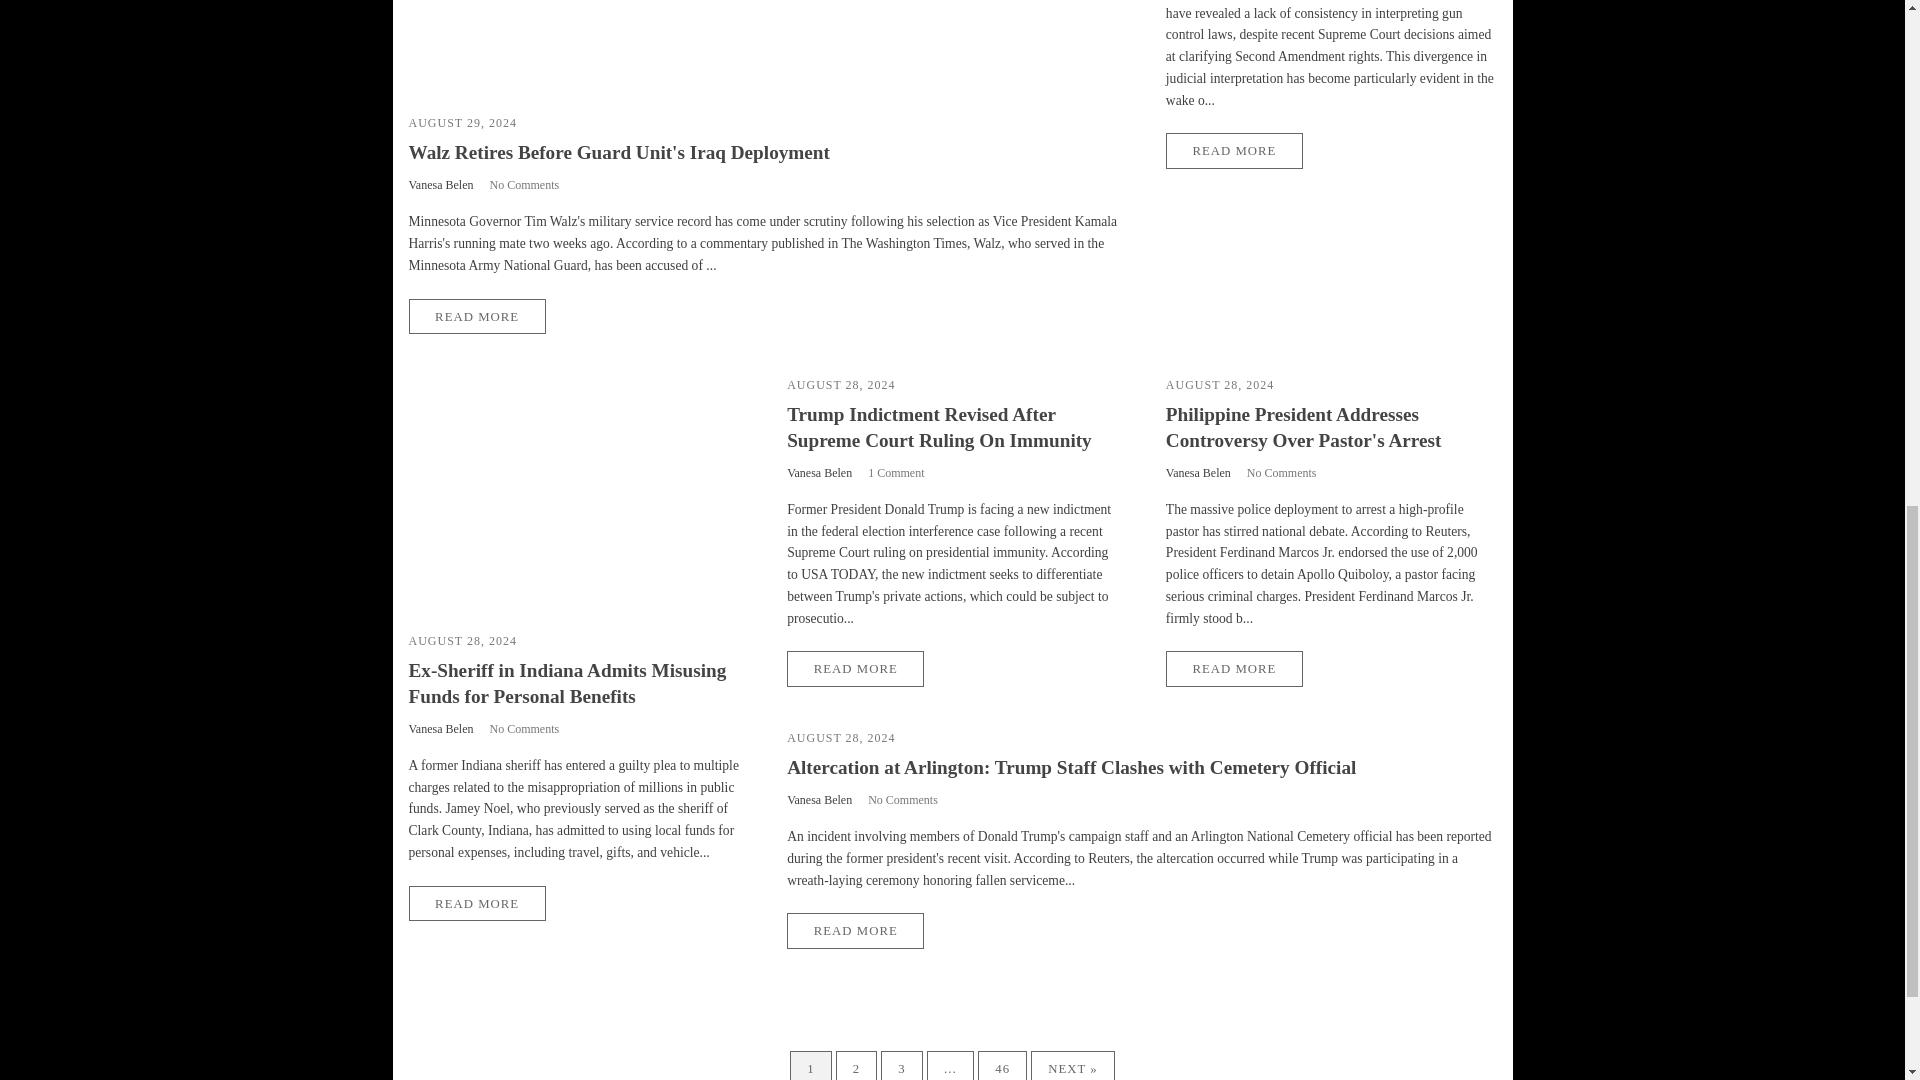  Describe the element at coordinates (856, 1065) in the screenshot. I see `2` at that location.